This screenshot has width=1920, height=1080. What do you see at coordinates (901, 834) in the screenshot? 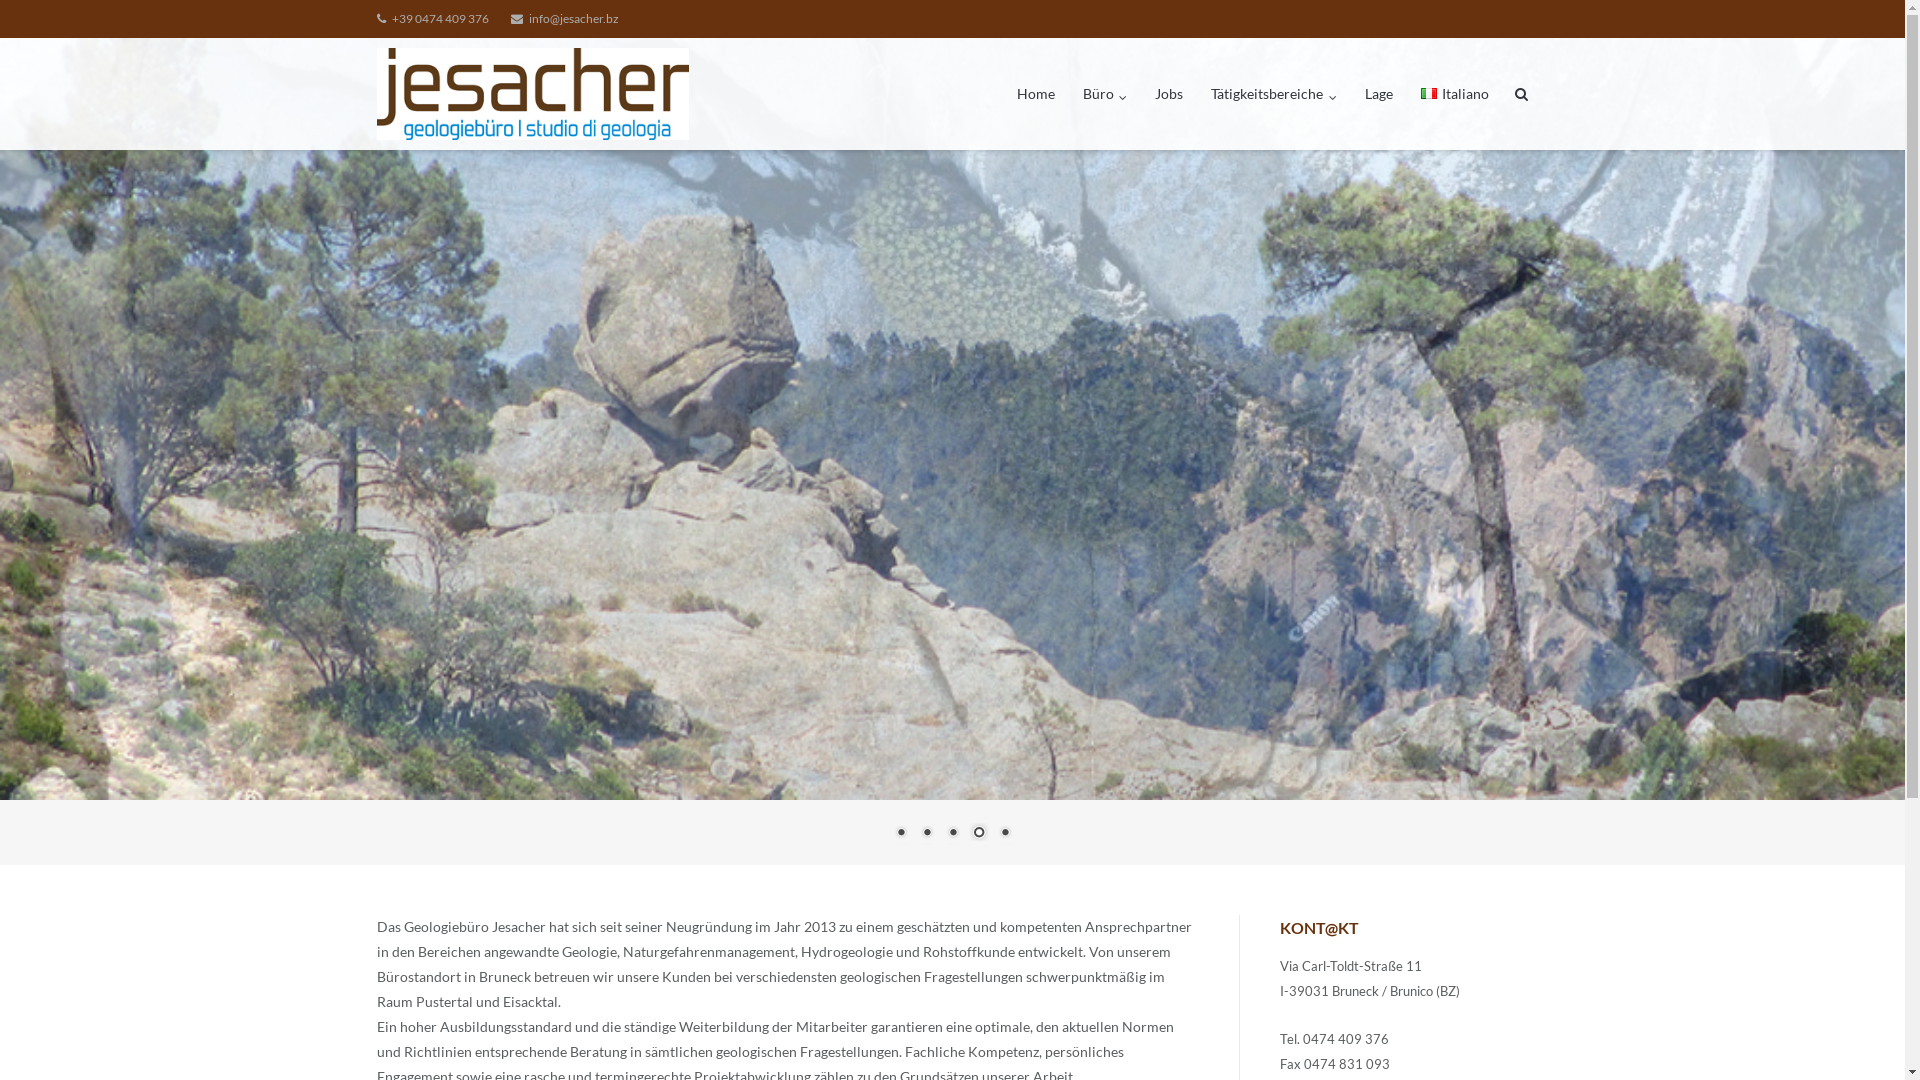
I see `1` at bounding box center [901, 834].